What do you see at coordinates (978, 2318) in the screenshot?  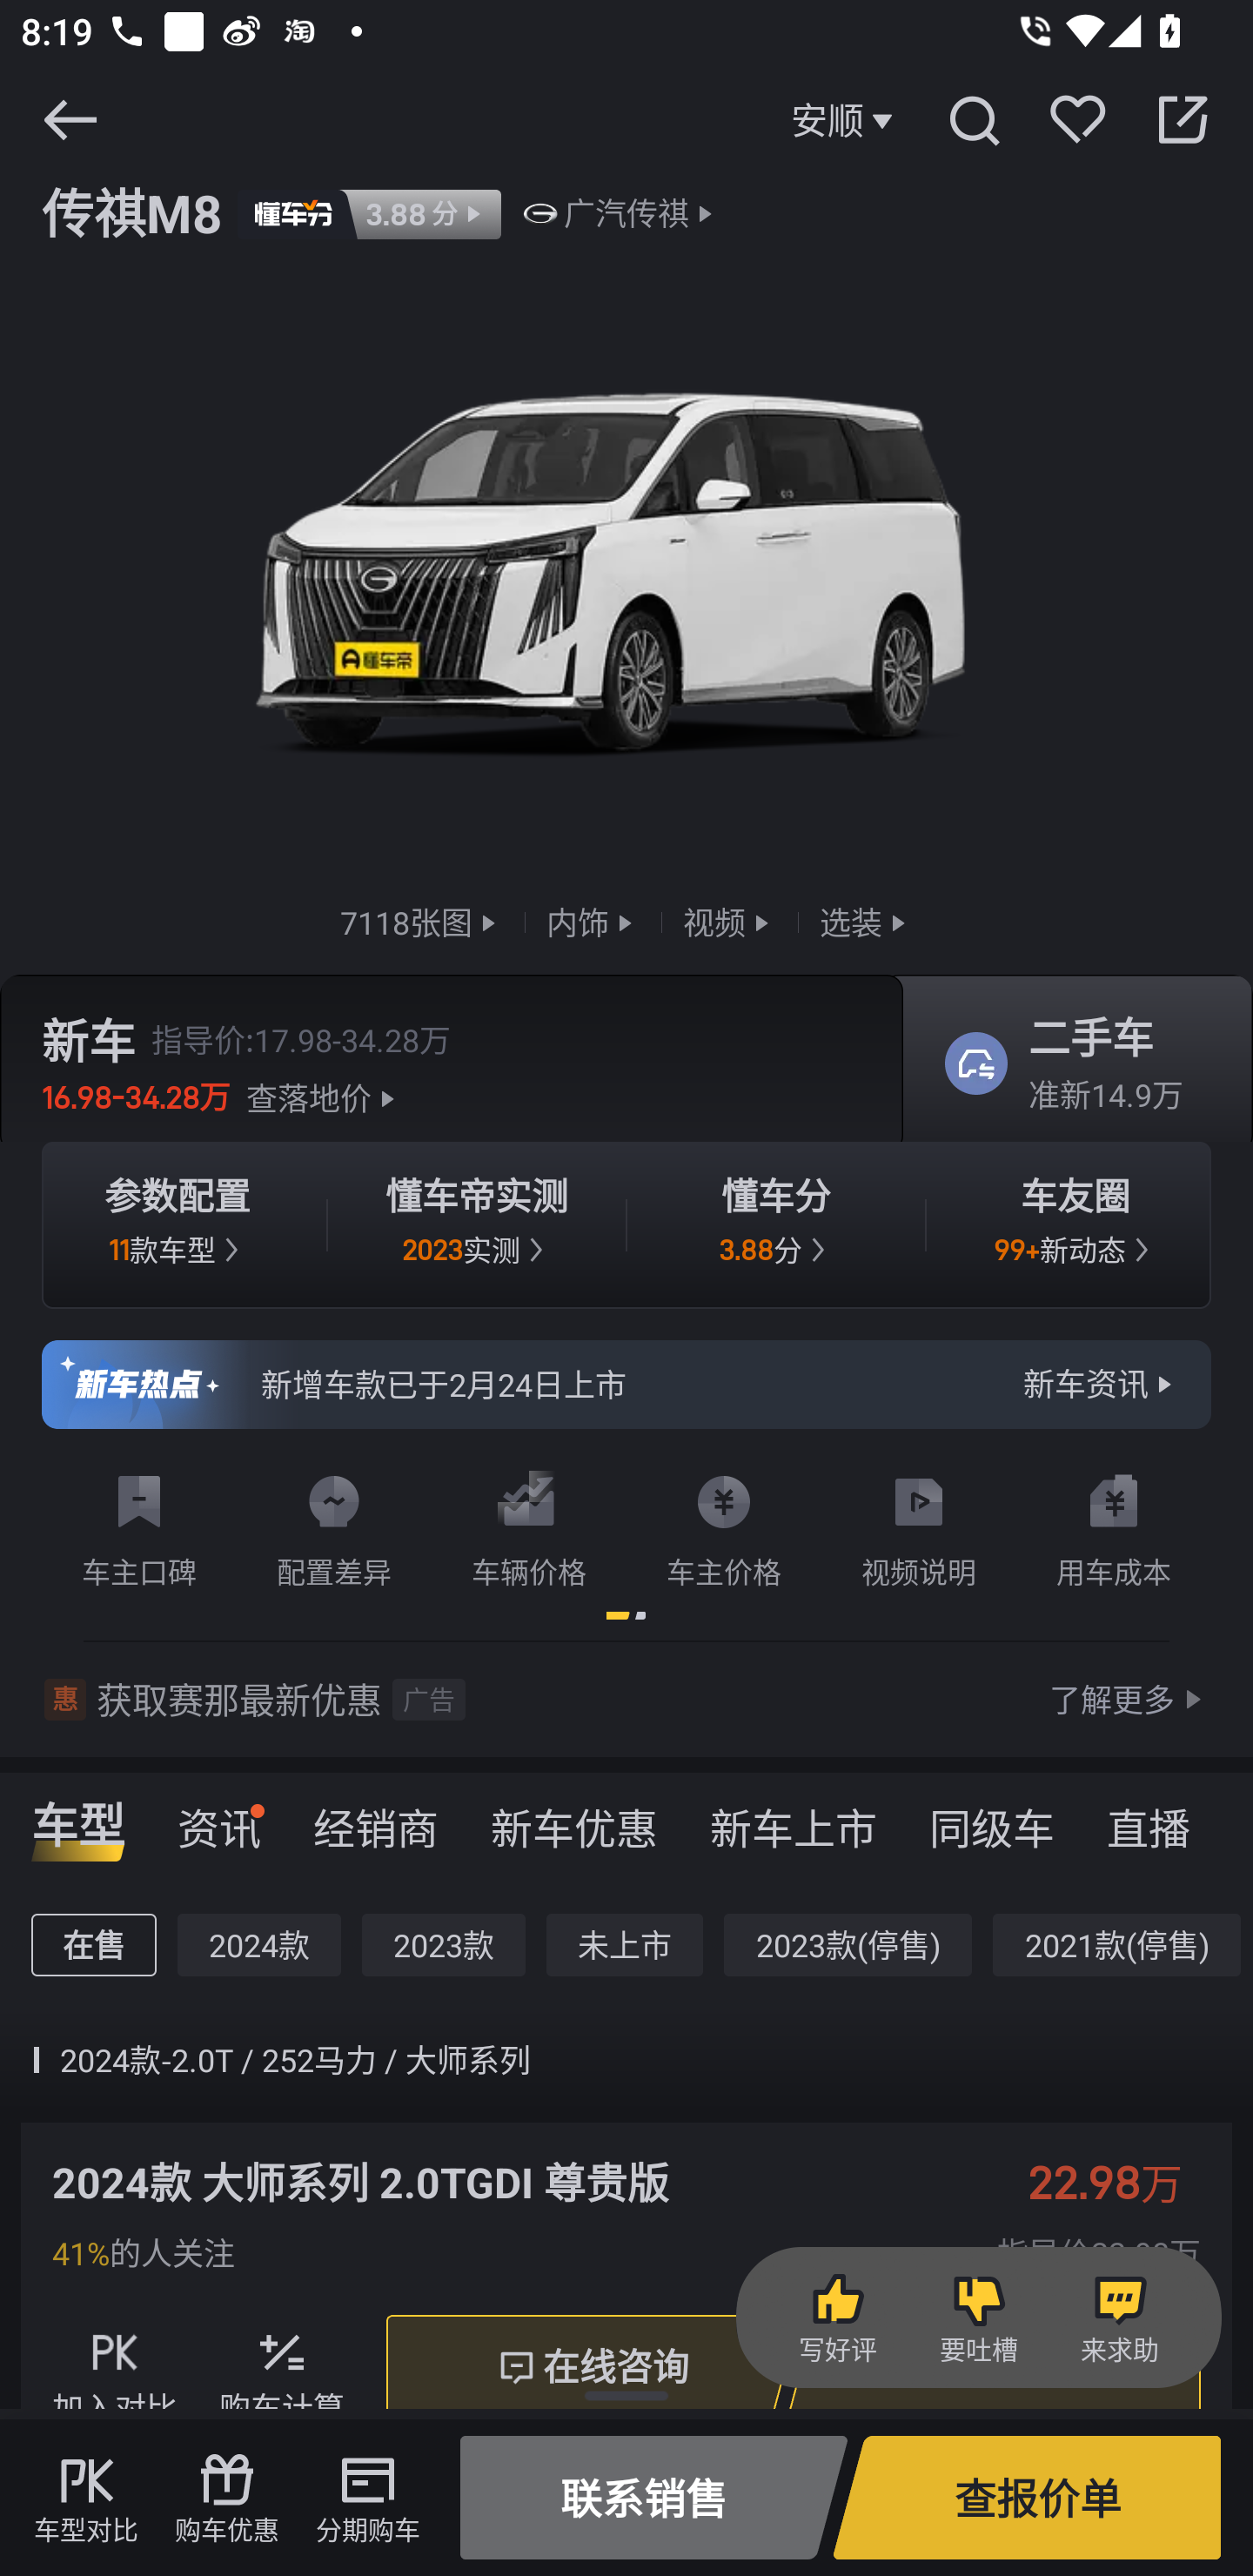 I see `要吐槽` at bounding box center [978, 2318].